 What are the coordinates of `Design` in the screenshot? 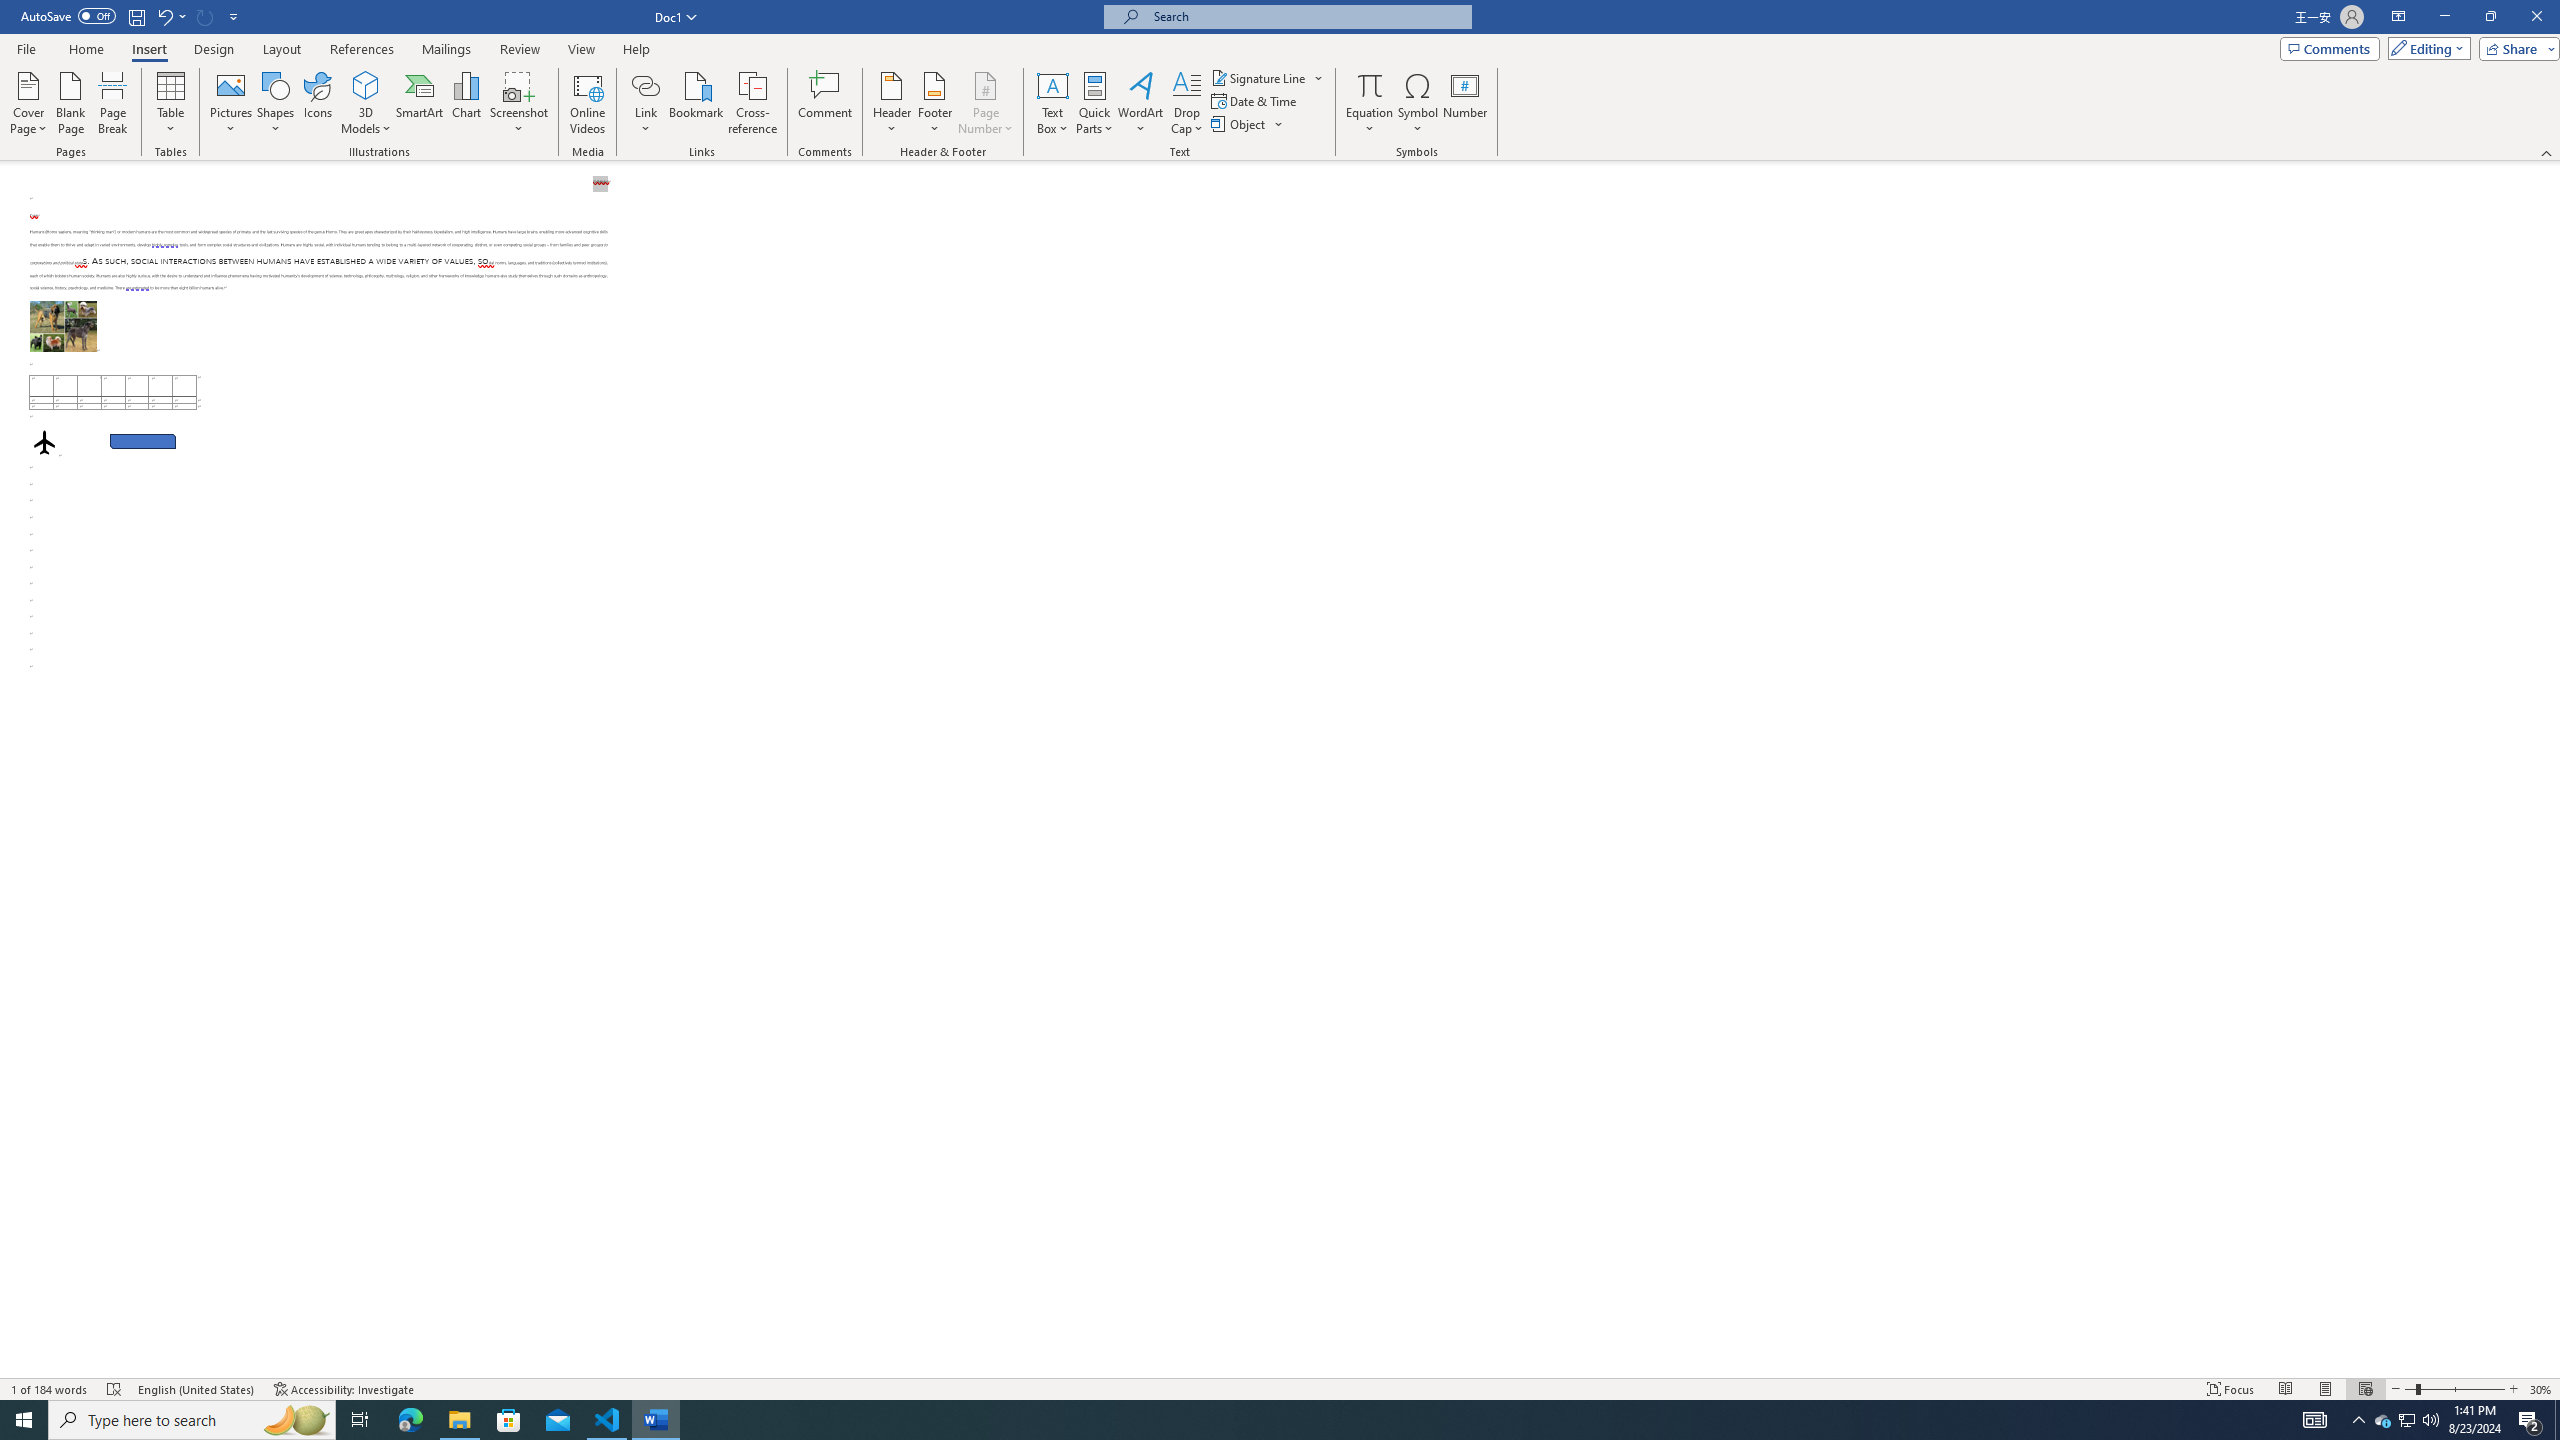 It's located at (214, 49).